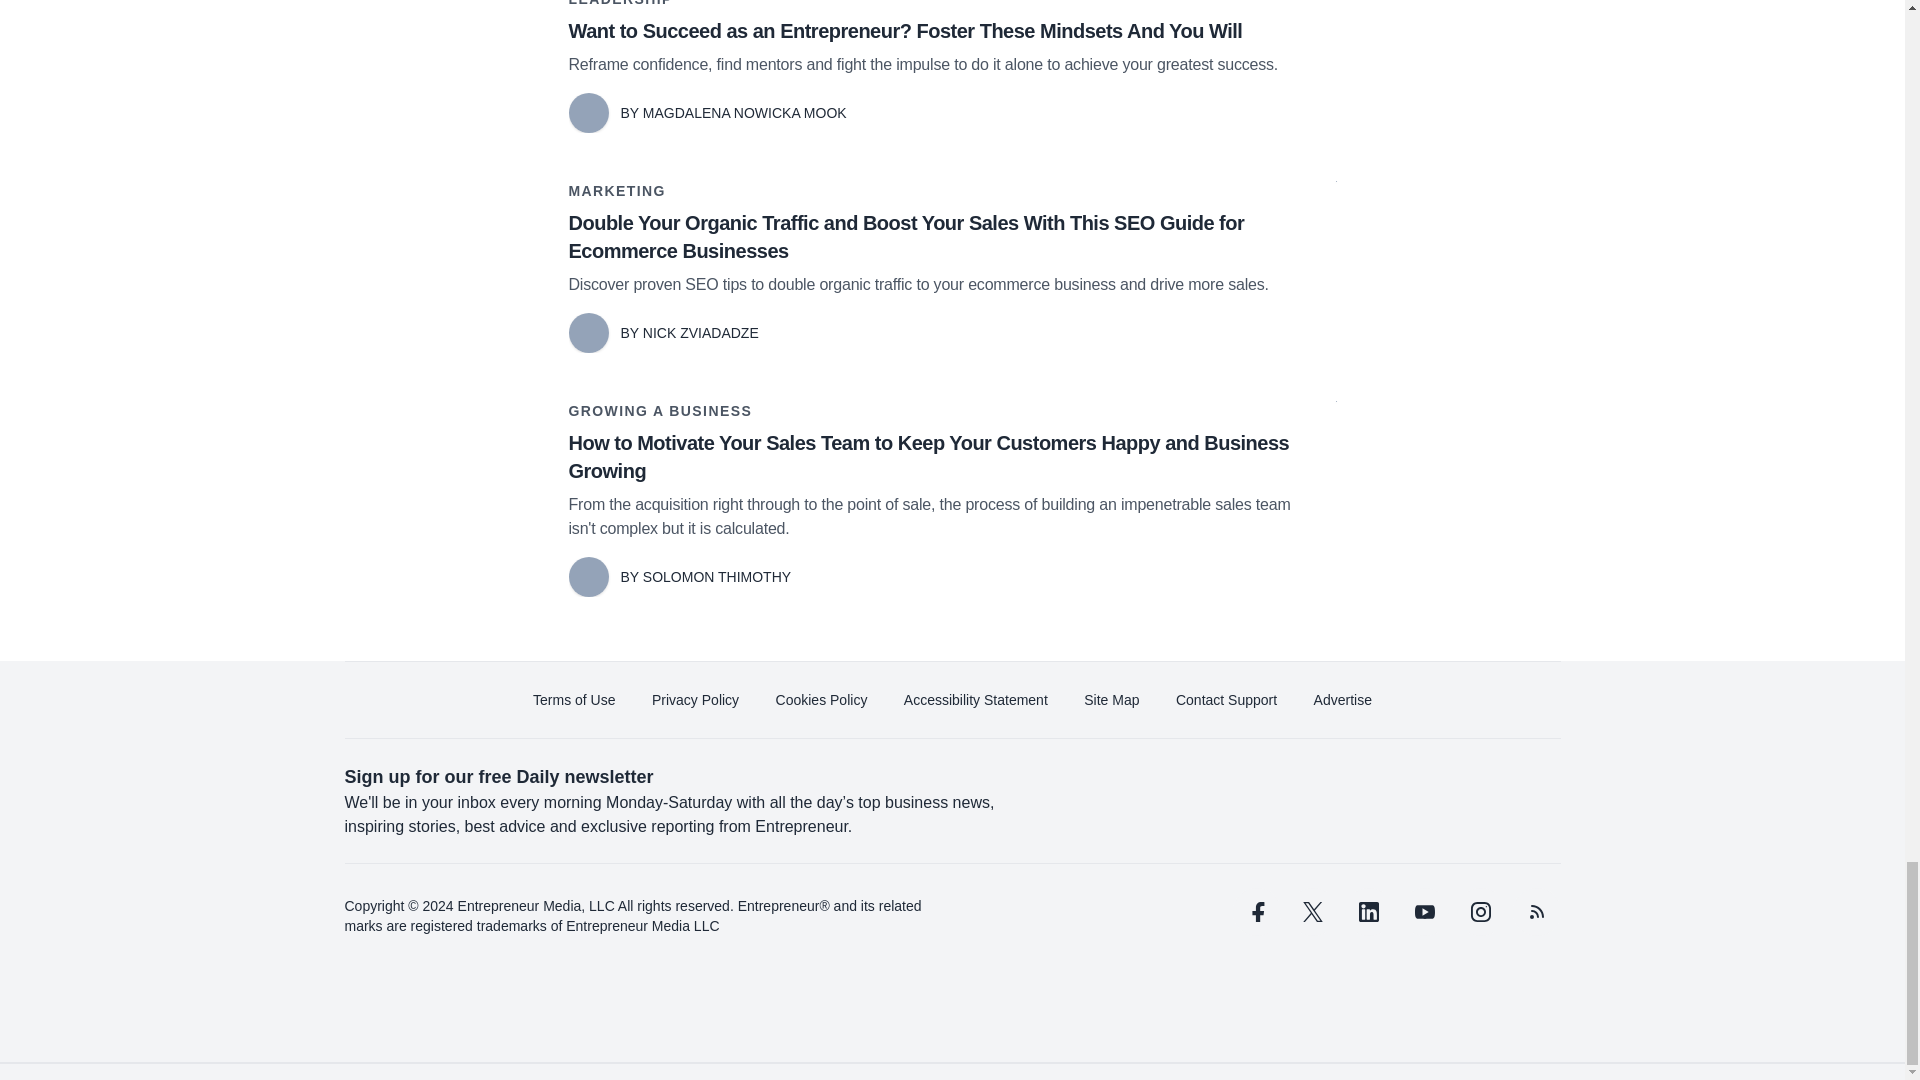 The width and height of the screenshot is (1920, 1080). I want to click on facebook, so click(1256, 912).